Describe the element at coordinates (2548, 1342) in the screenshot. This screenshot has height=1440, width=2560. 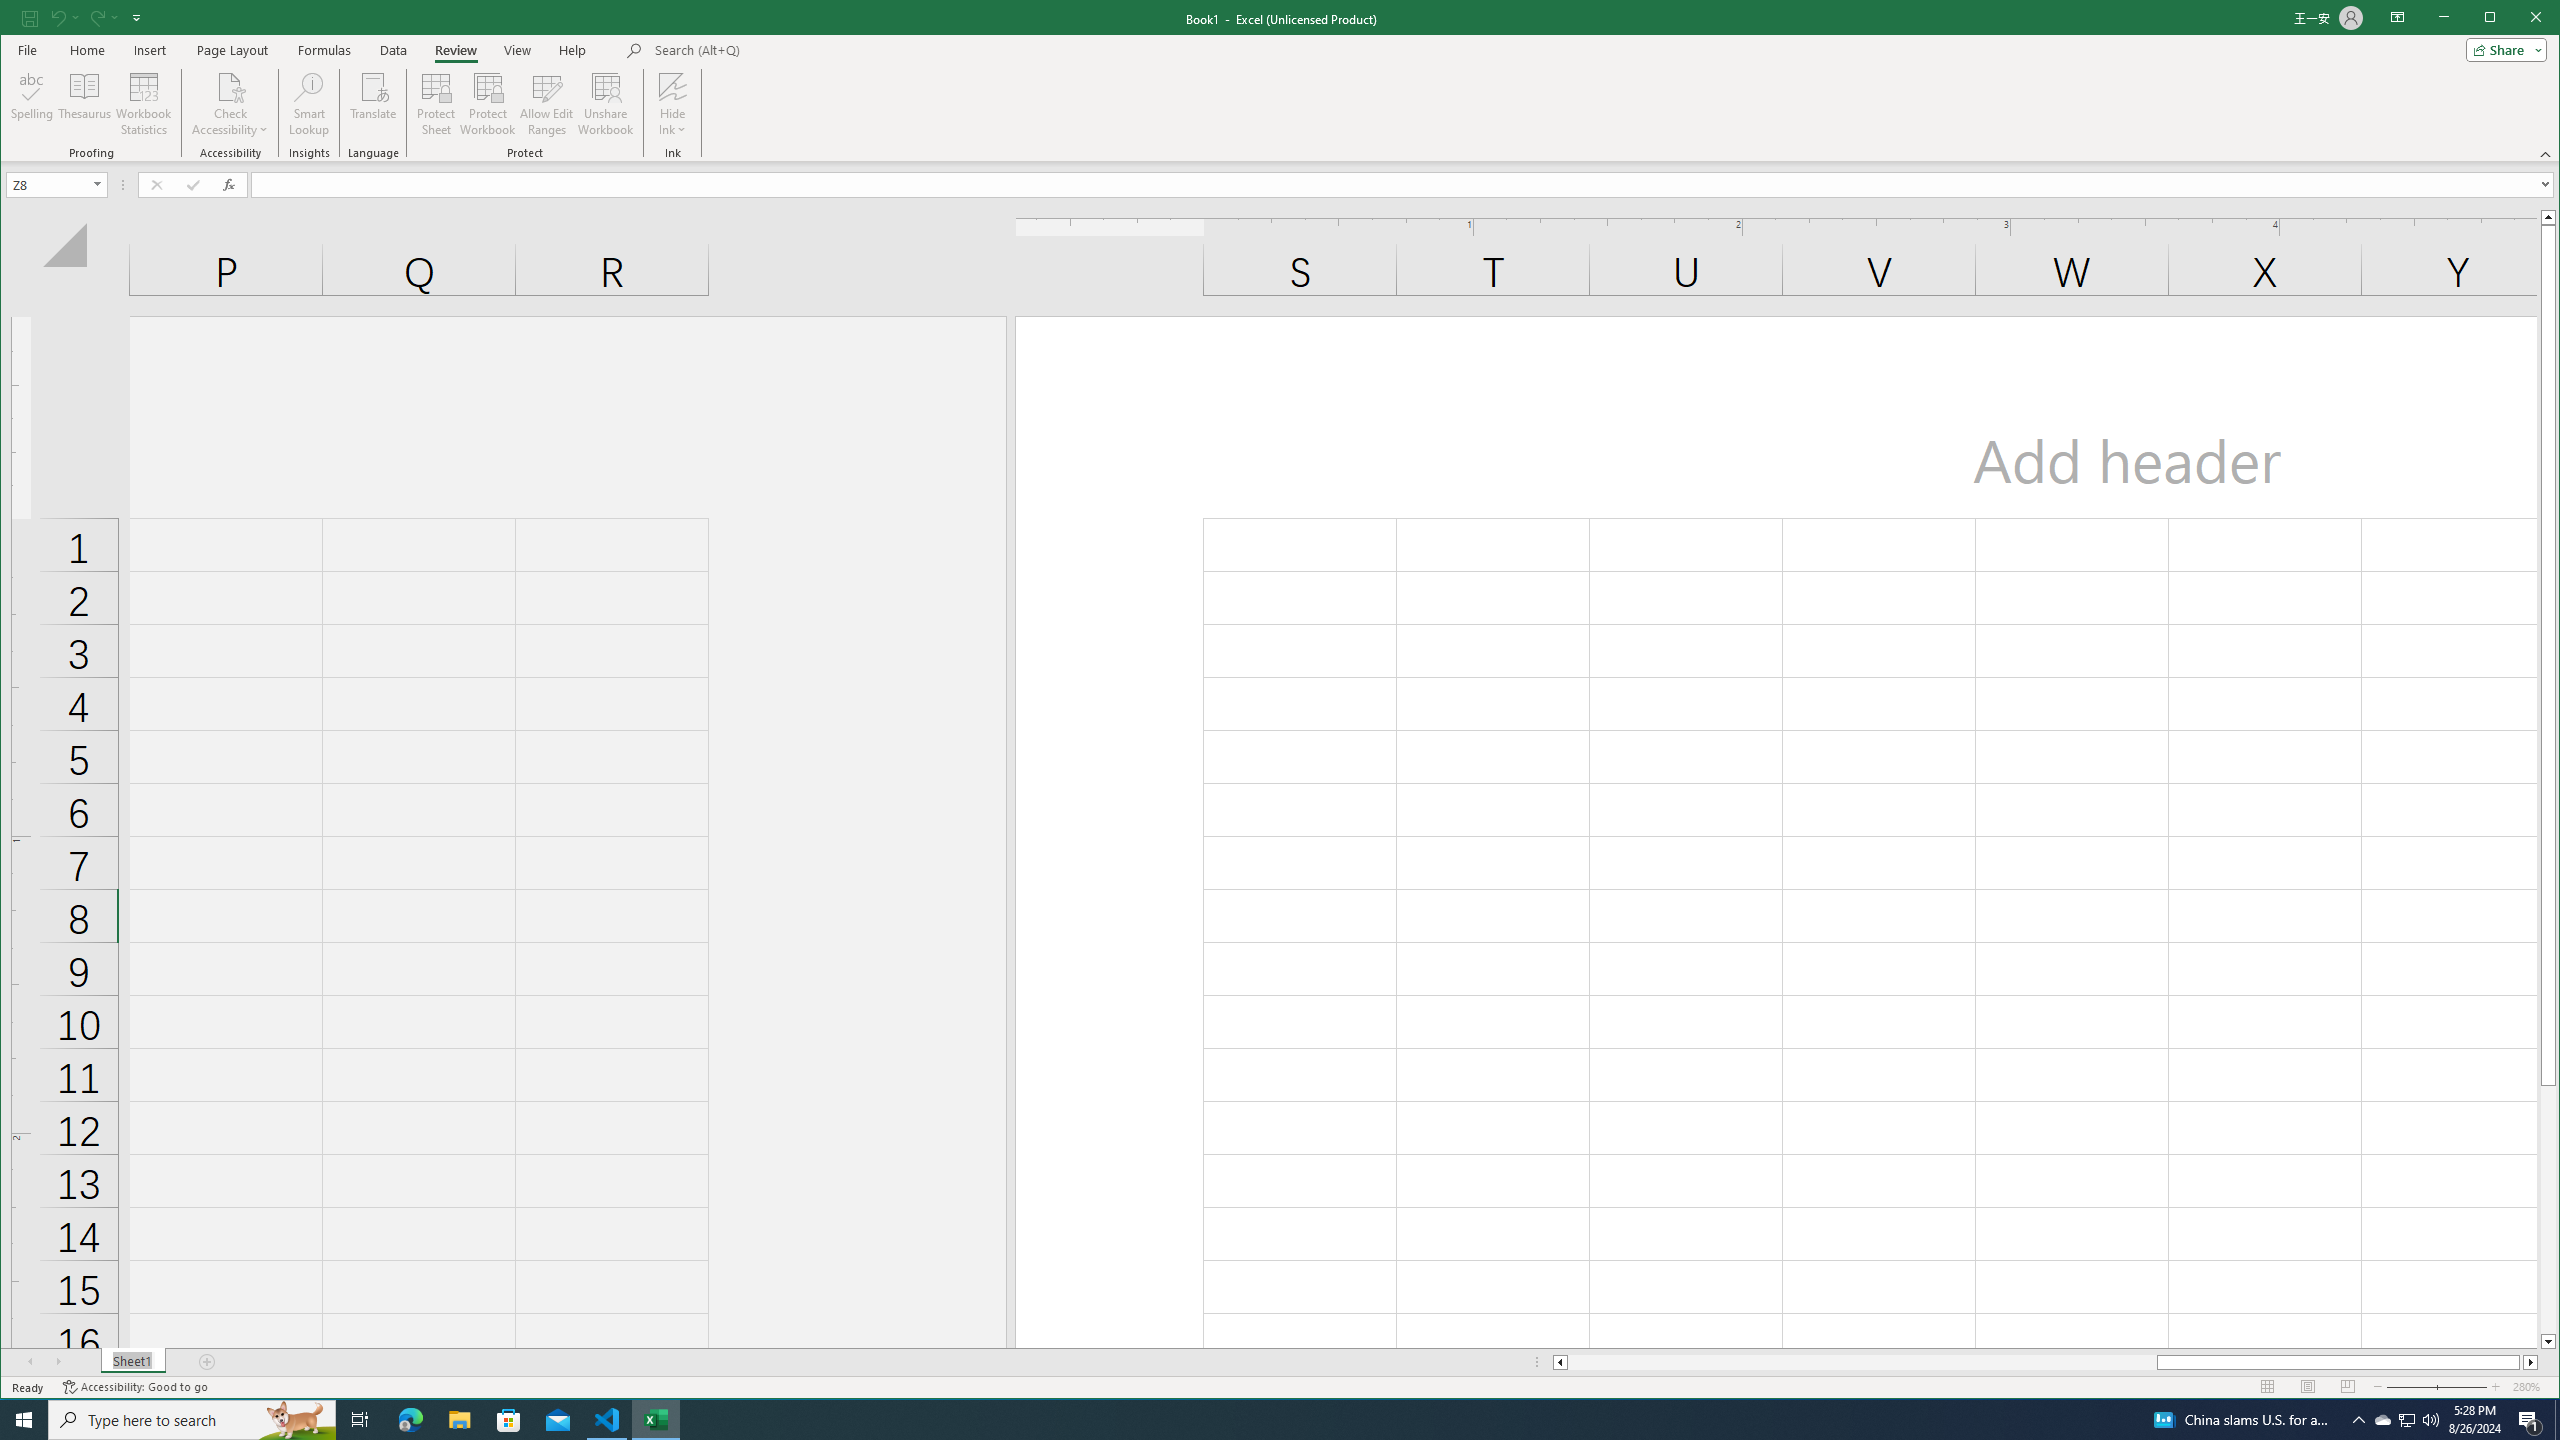
I see `Line down` at that location.